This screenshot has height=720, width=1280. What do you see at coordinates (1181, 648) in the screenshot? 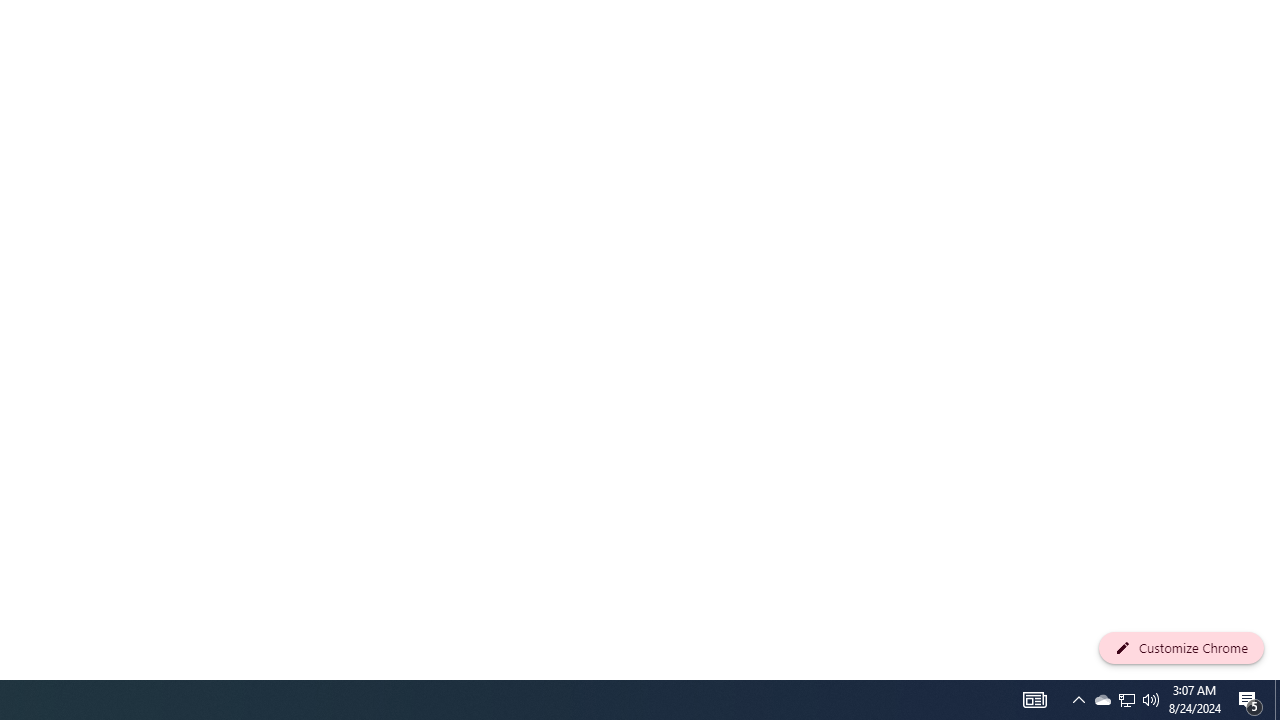
I see `Customize Chrome` at bounding box center [1181, 648].